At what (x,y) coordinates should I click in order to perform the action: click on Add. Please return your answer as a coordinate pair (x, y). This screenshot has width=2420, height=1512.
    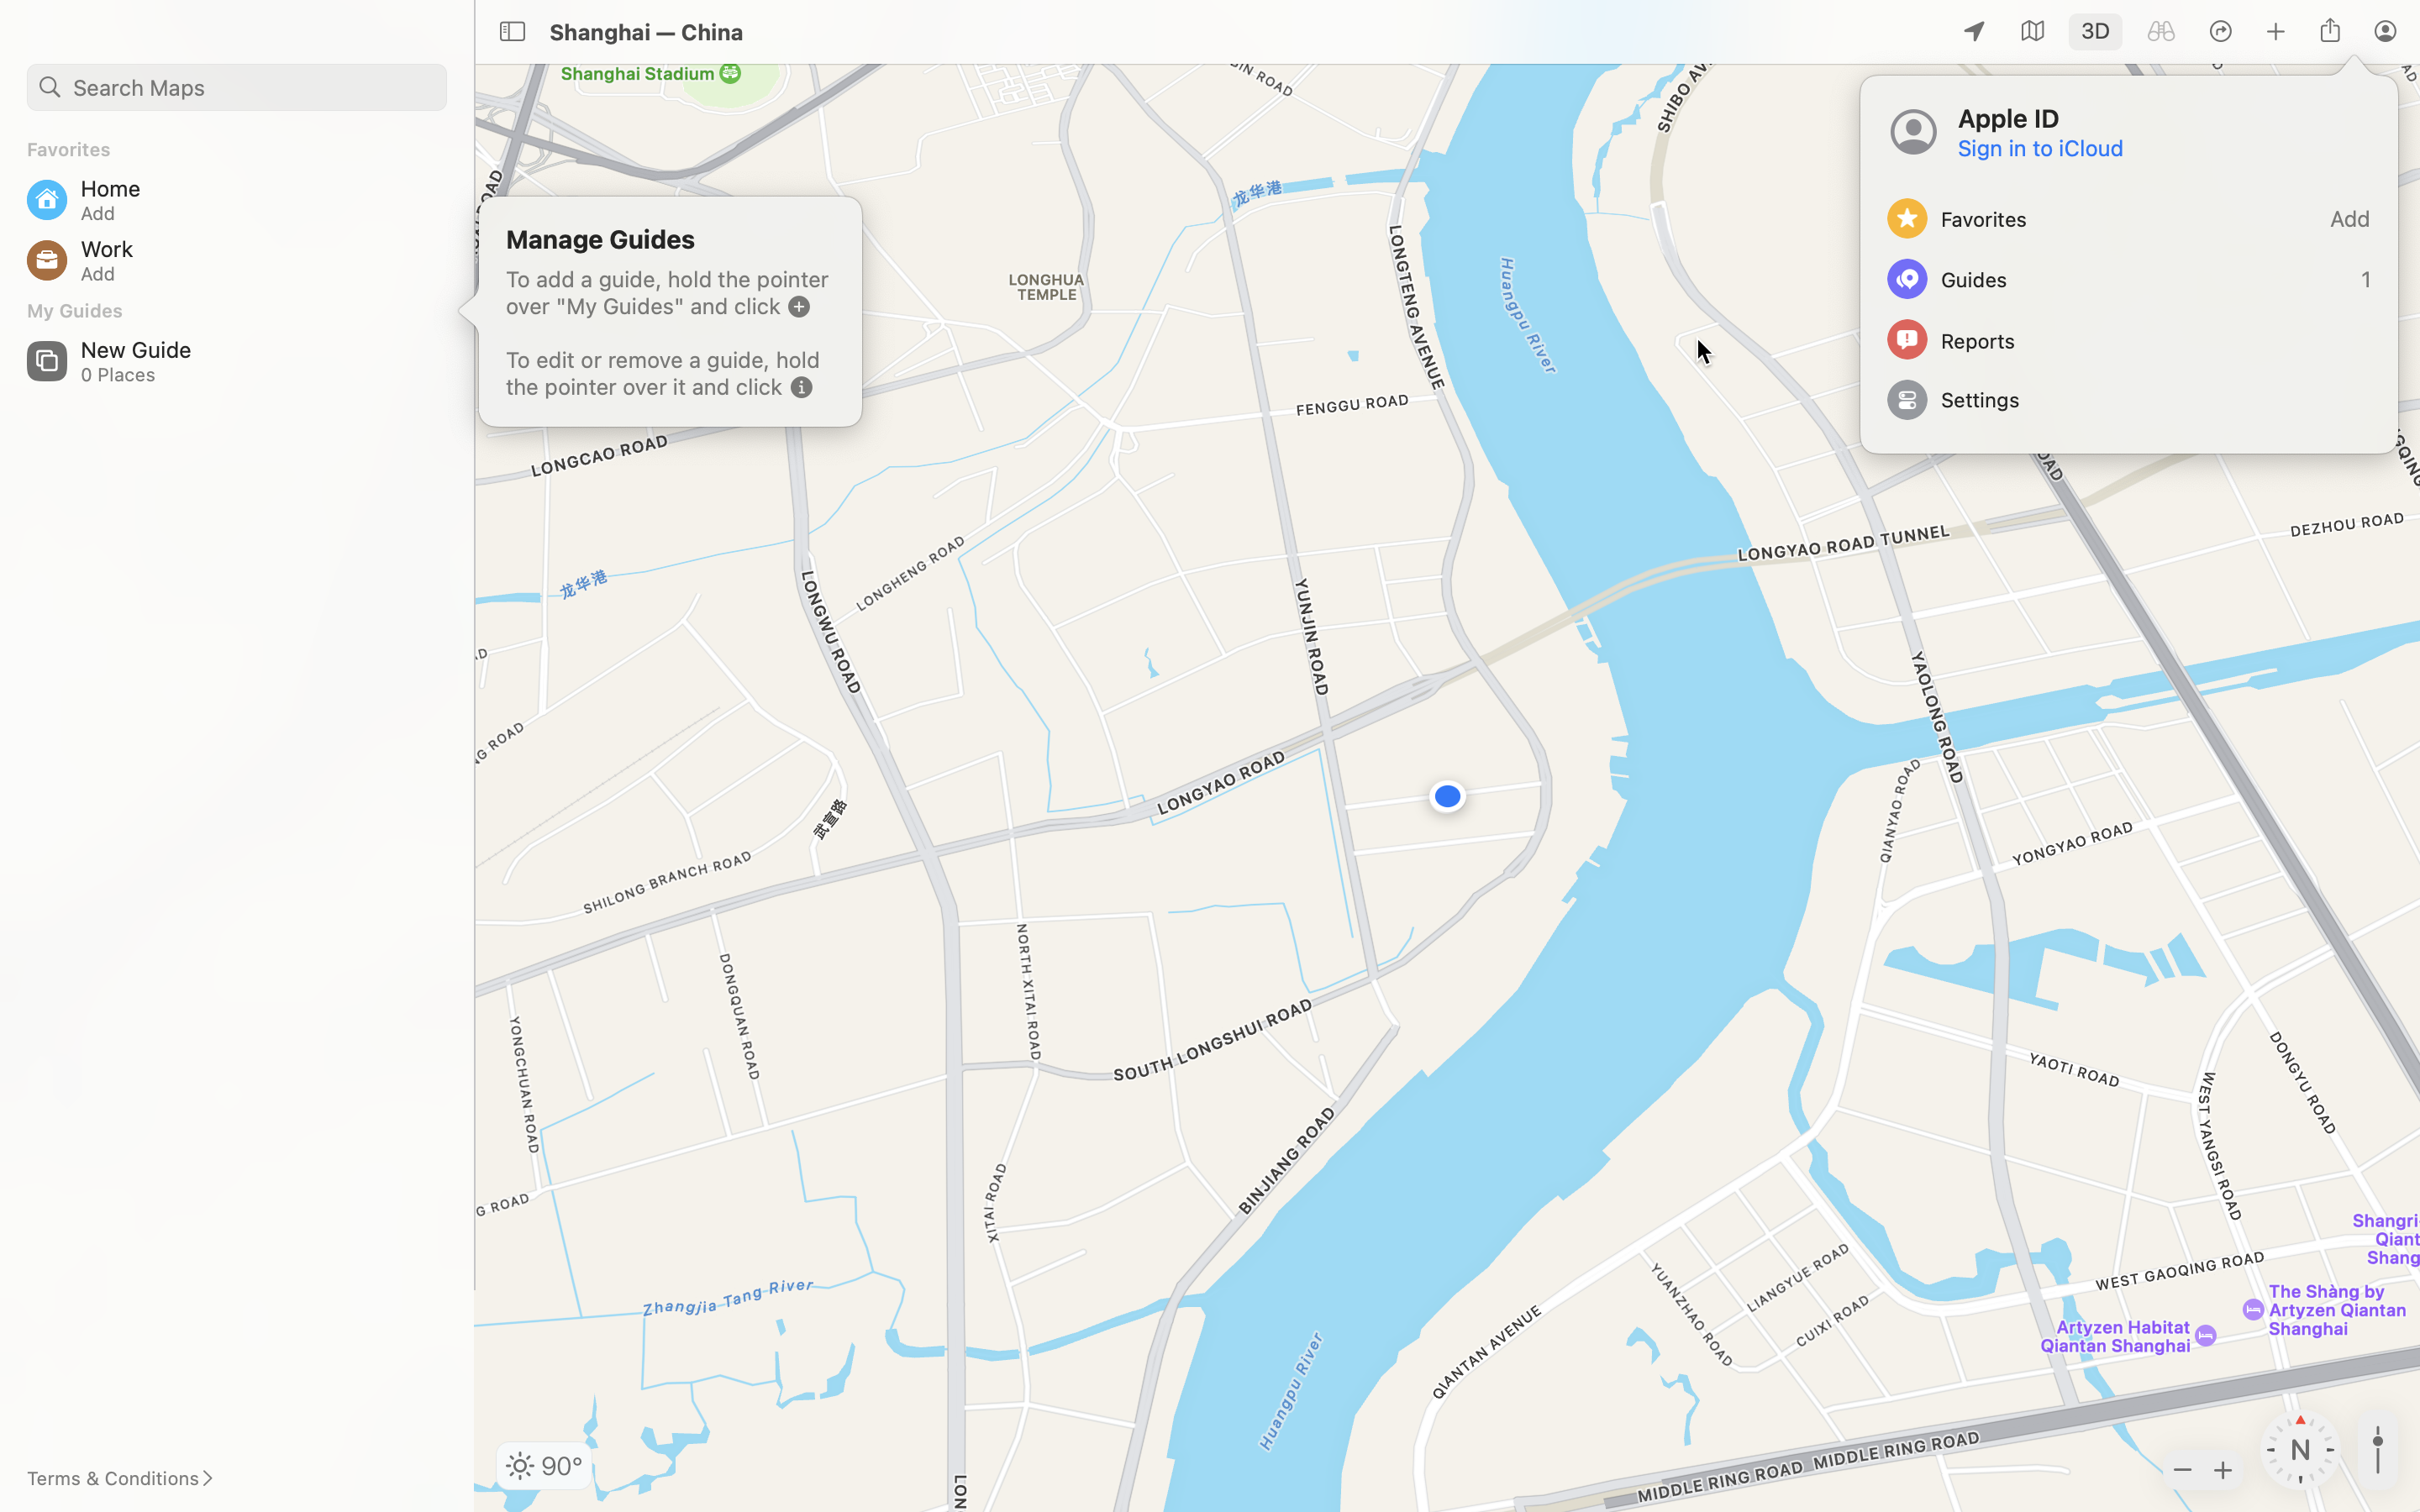
    Looking at the image, I should click on (2129, 218).